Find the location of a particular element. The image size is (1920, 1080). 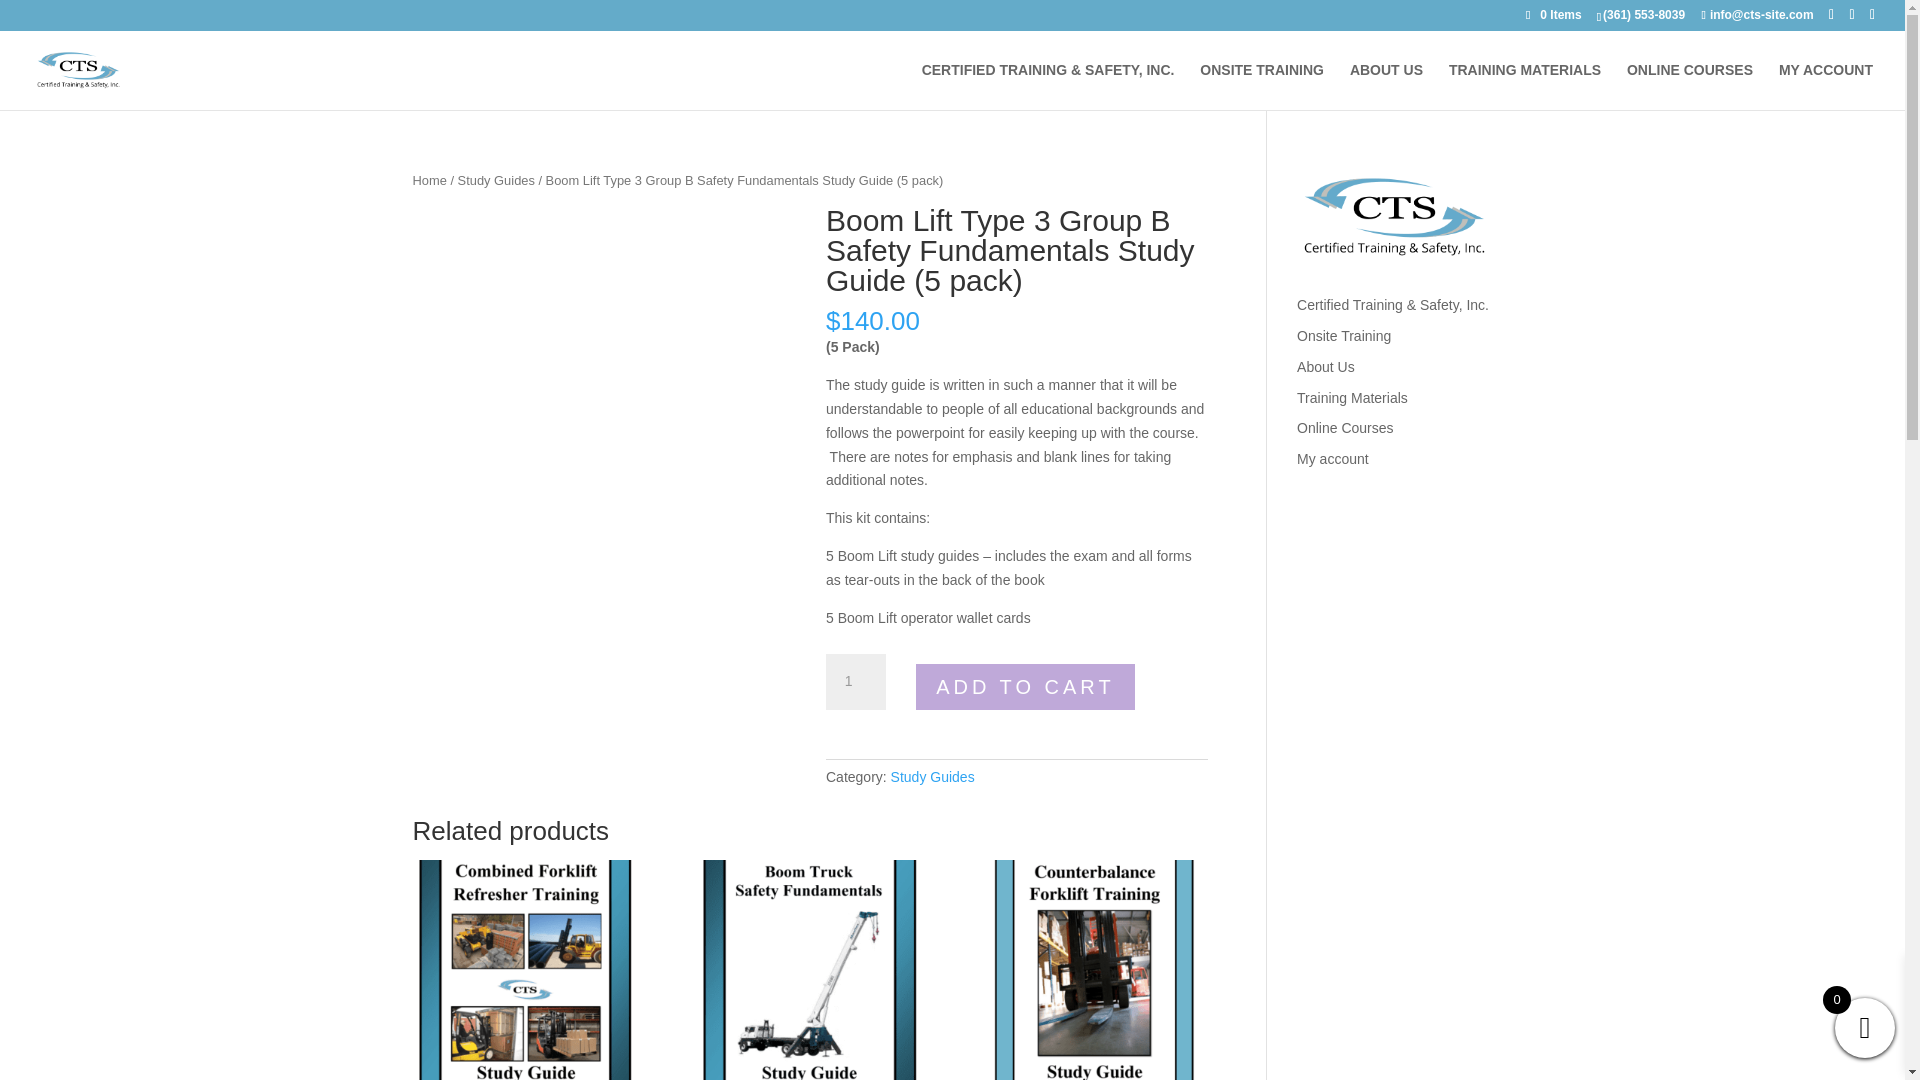

ABOUT US is located at coordinates (1386, 86).